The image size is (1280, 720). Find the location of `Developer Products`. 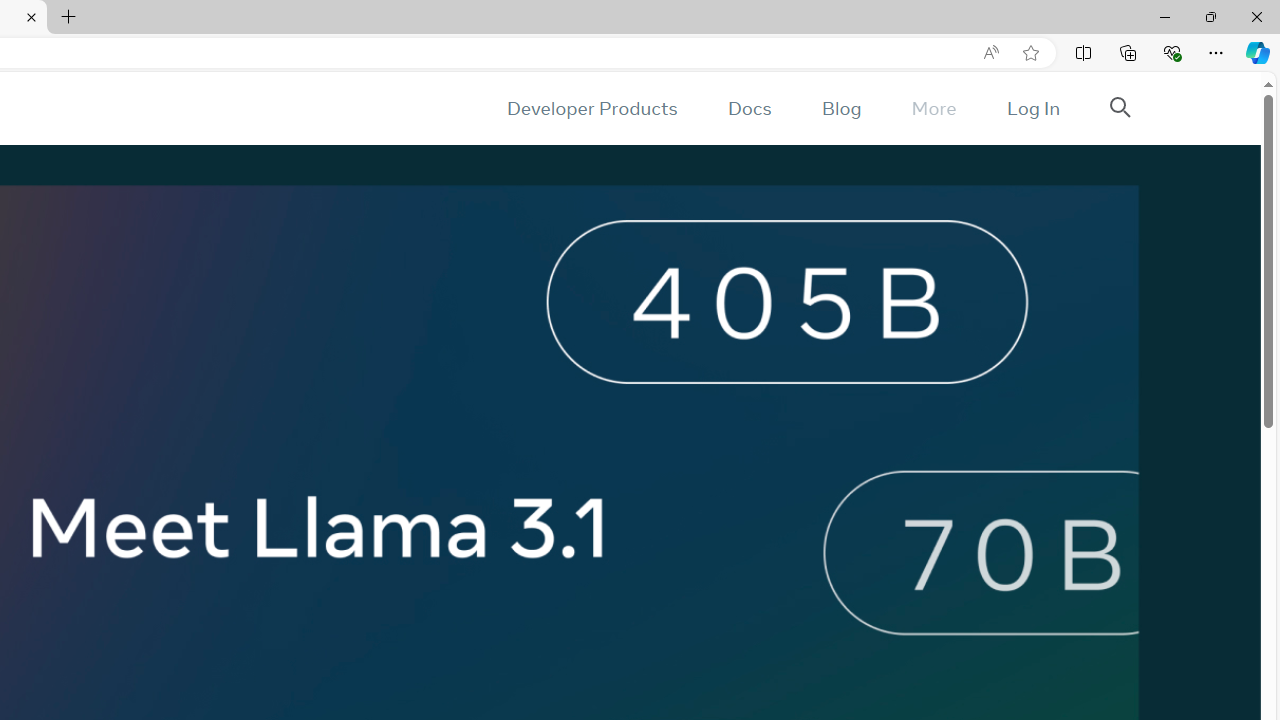

Developer Products is located at coordinates (592, 108).